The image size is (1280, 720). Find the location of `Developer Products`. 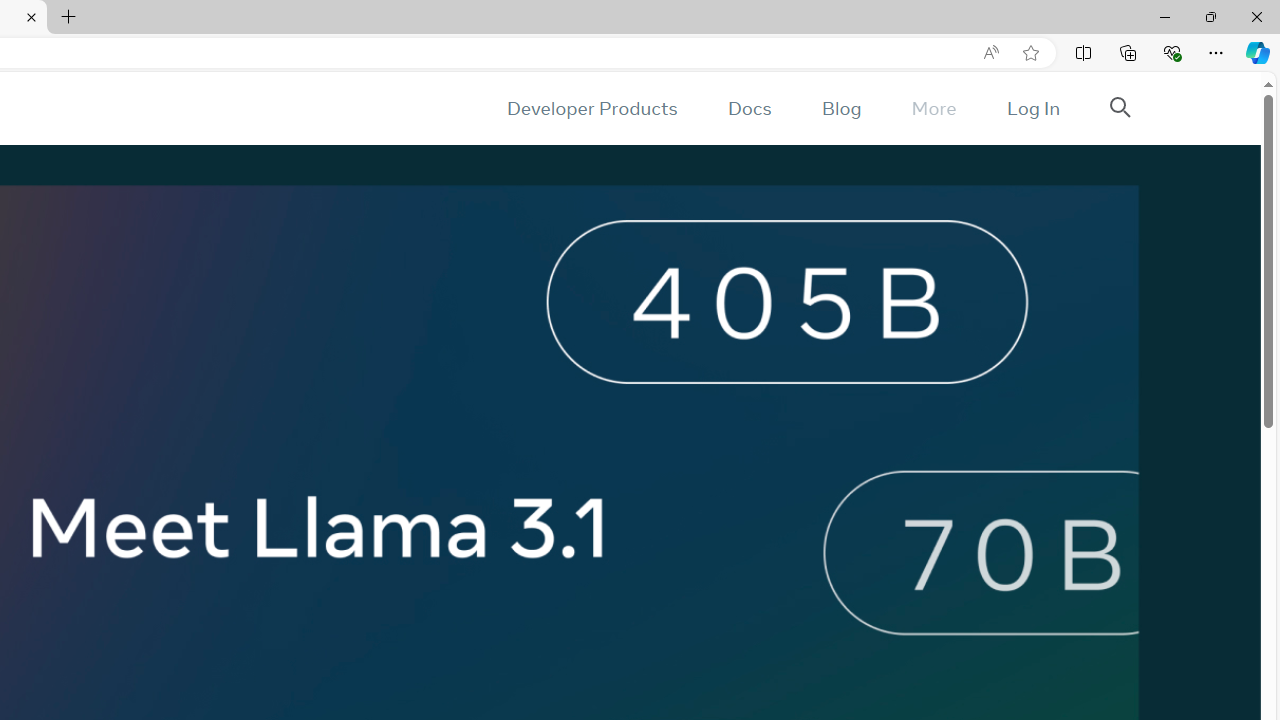

Developer Products is located at coordinates (592, 108).